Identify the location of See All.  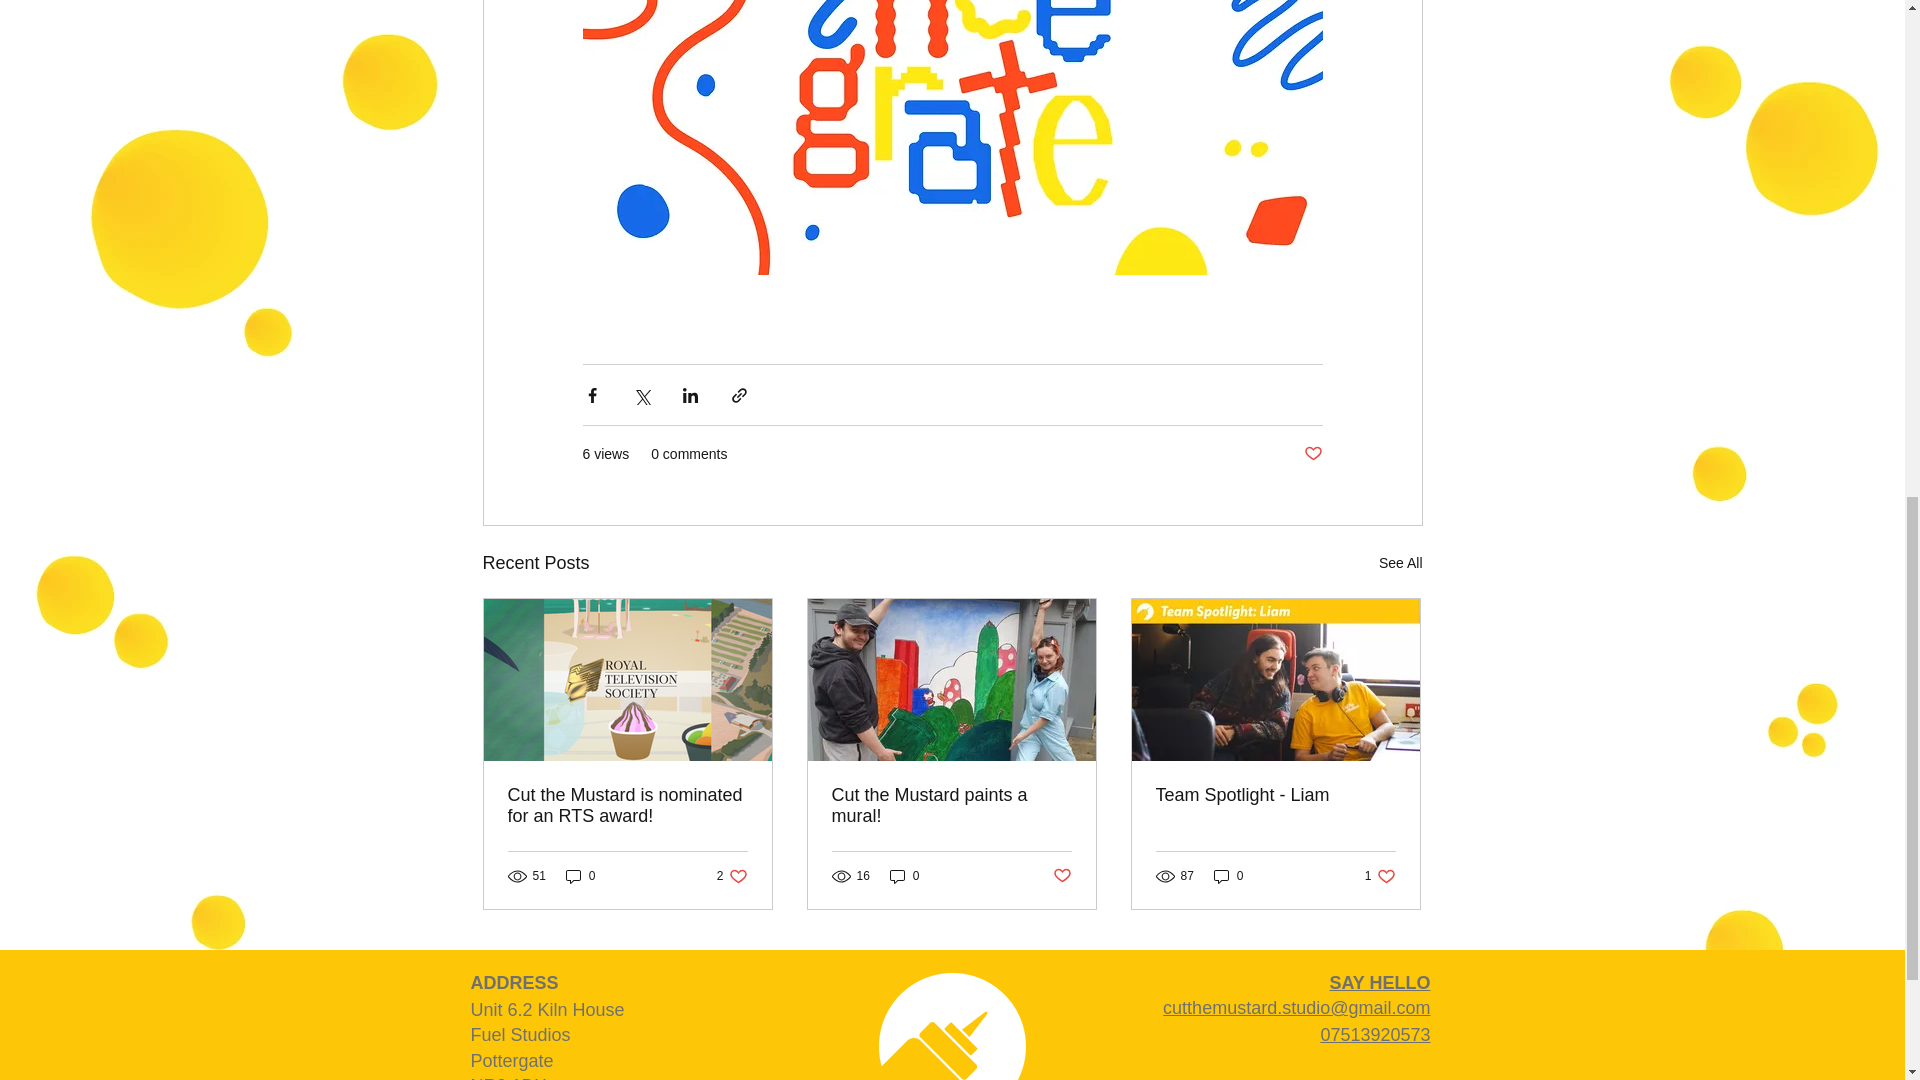
(628, 806).